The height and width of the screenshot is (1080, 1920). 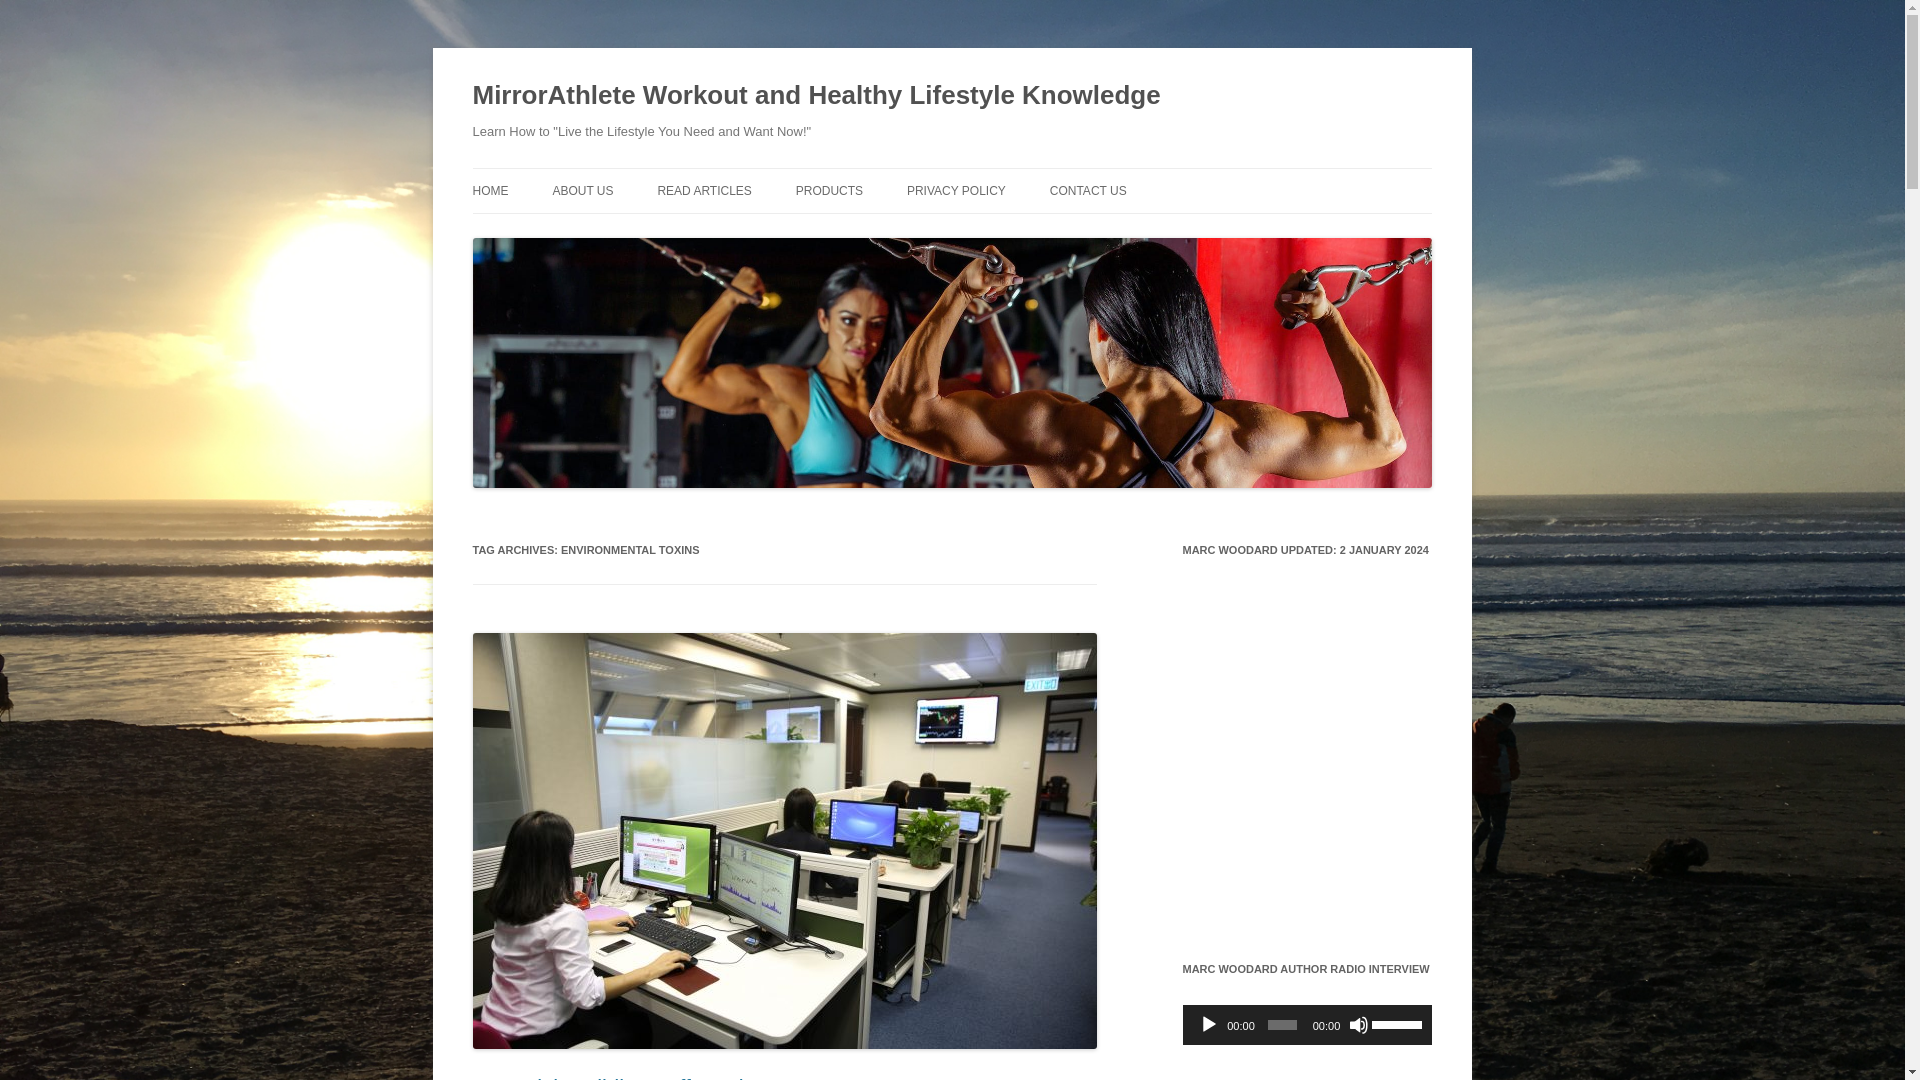 What do you see at coordinates (829, 190) in the screenshot?
I see `PRODUCTS` at bounding box center [829, 190].